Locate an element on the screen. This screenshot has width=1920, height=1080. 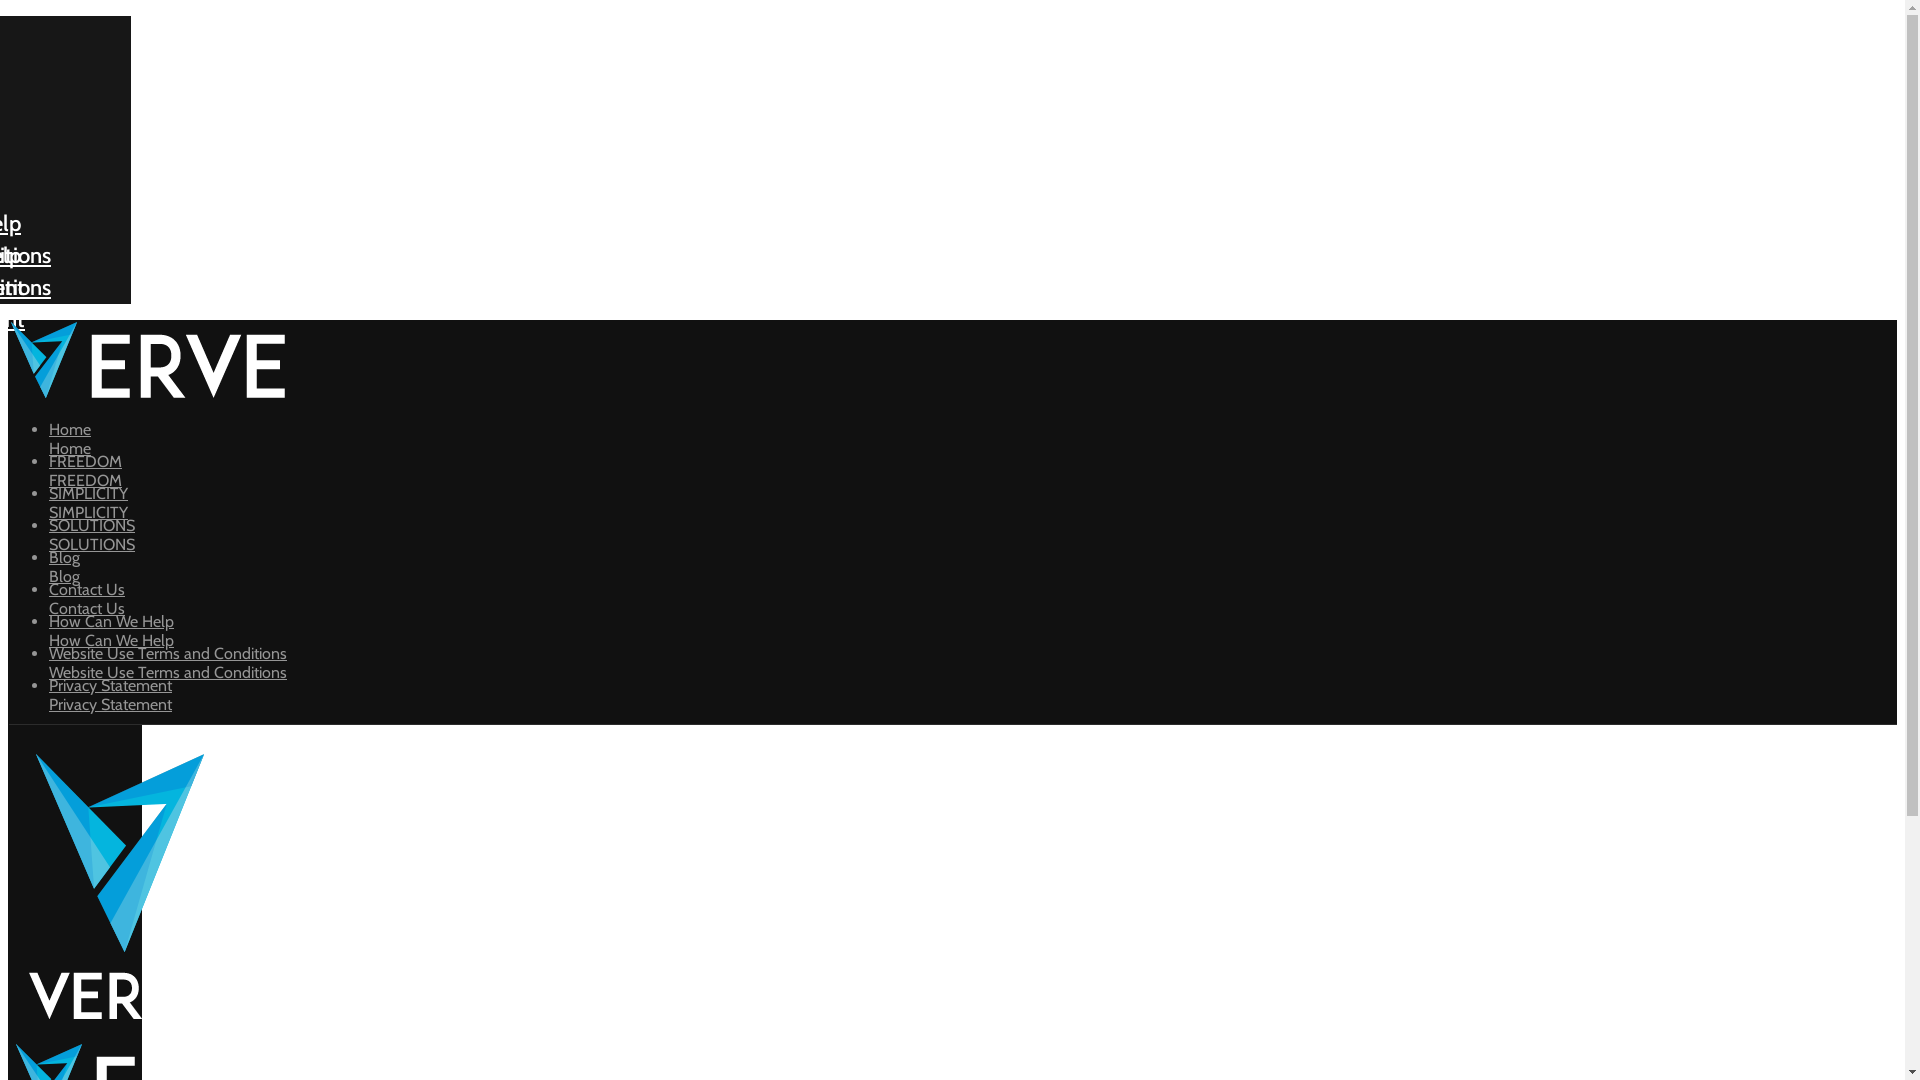
Home
Home is located at coordinates (973, 436).